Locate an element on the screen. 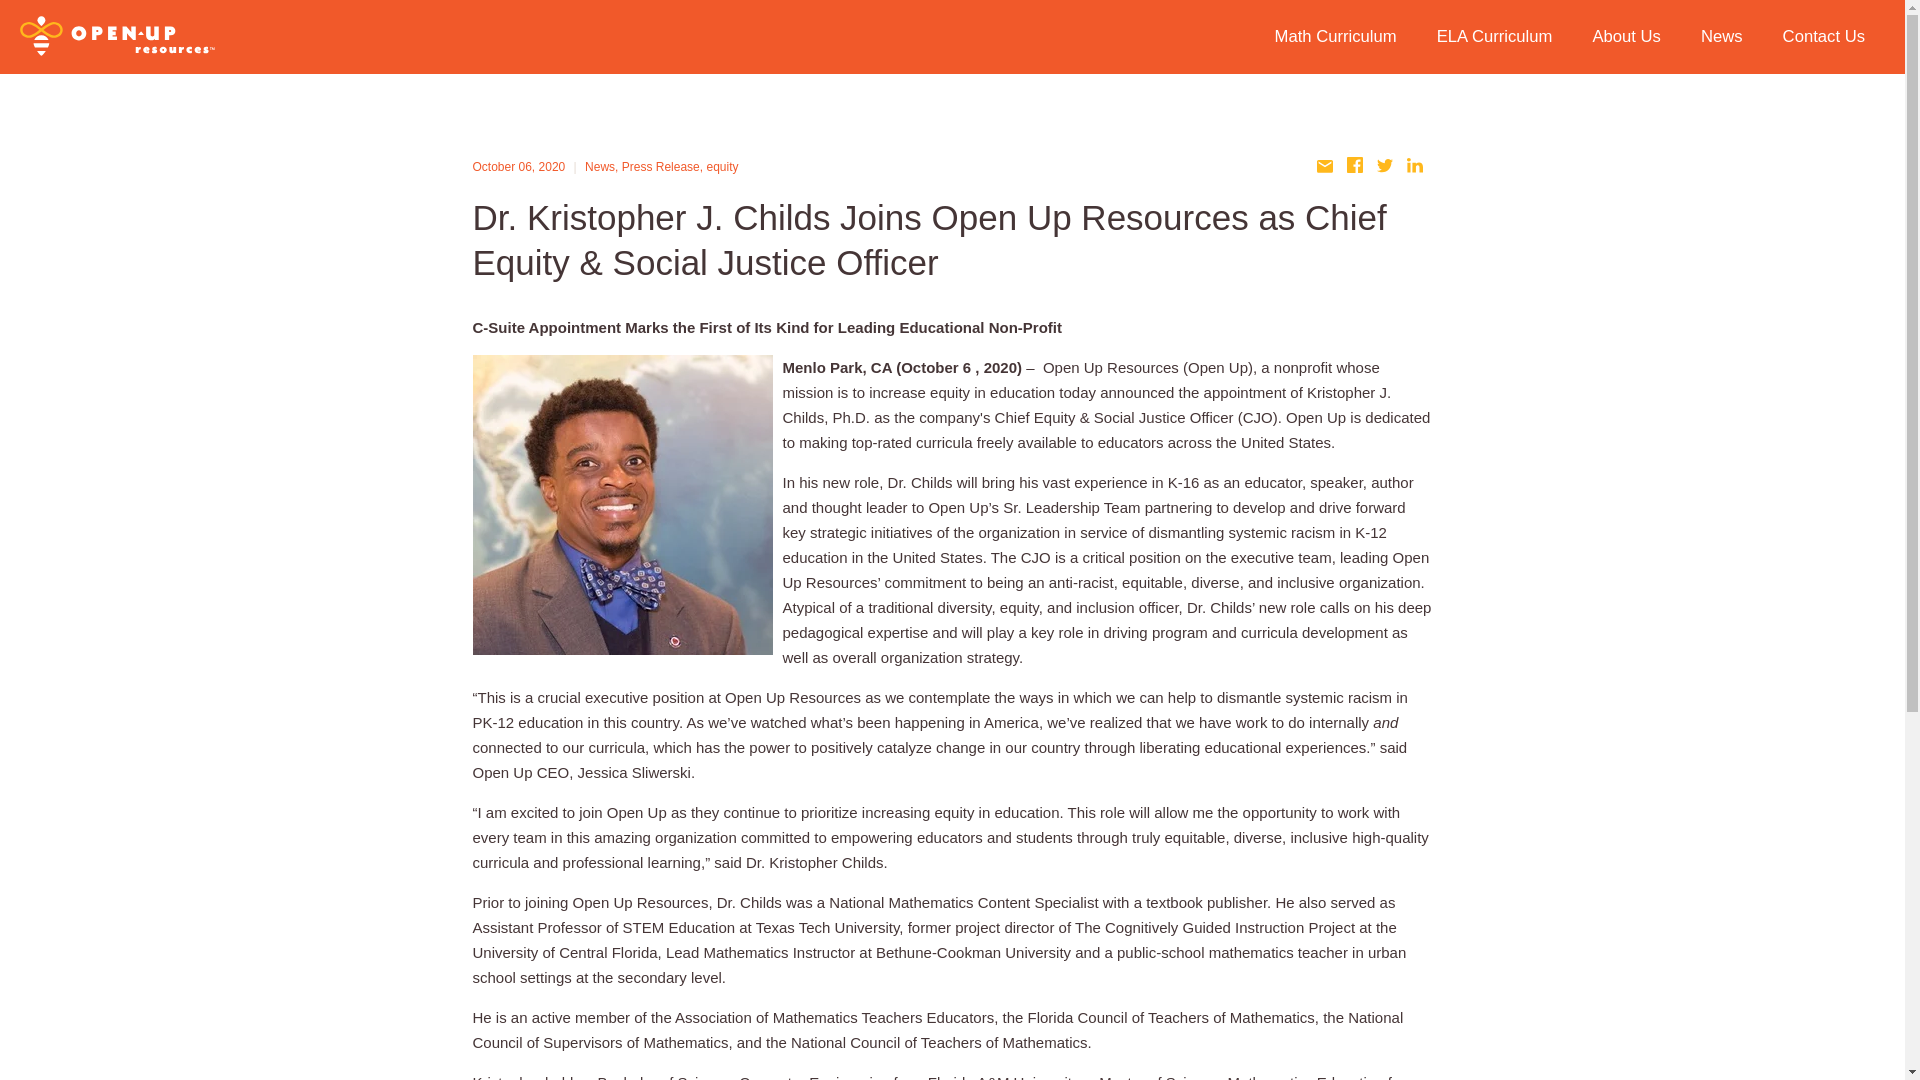 This screenshot has width=1920, height=1080. email is located at coordinates (1326, 168).